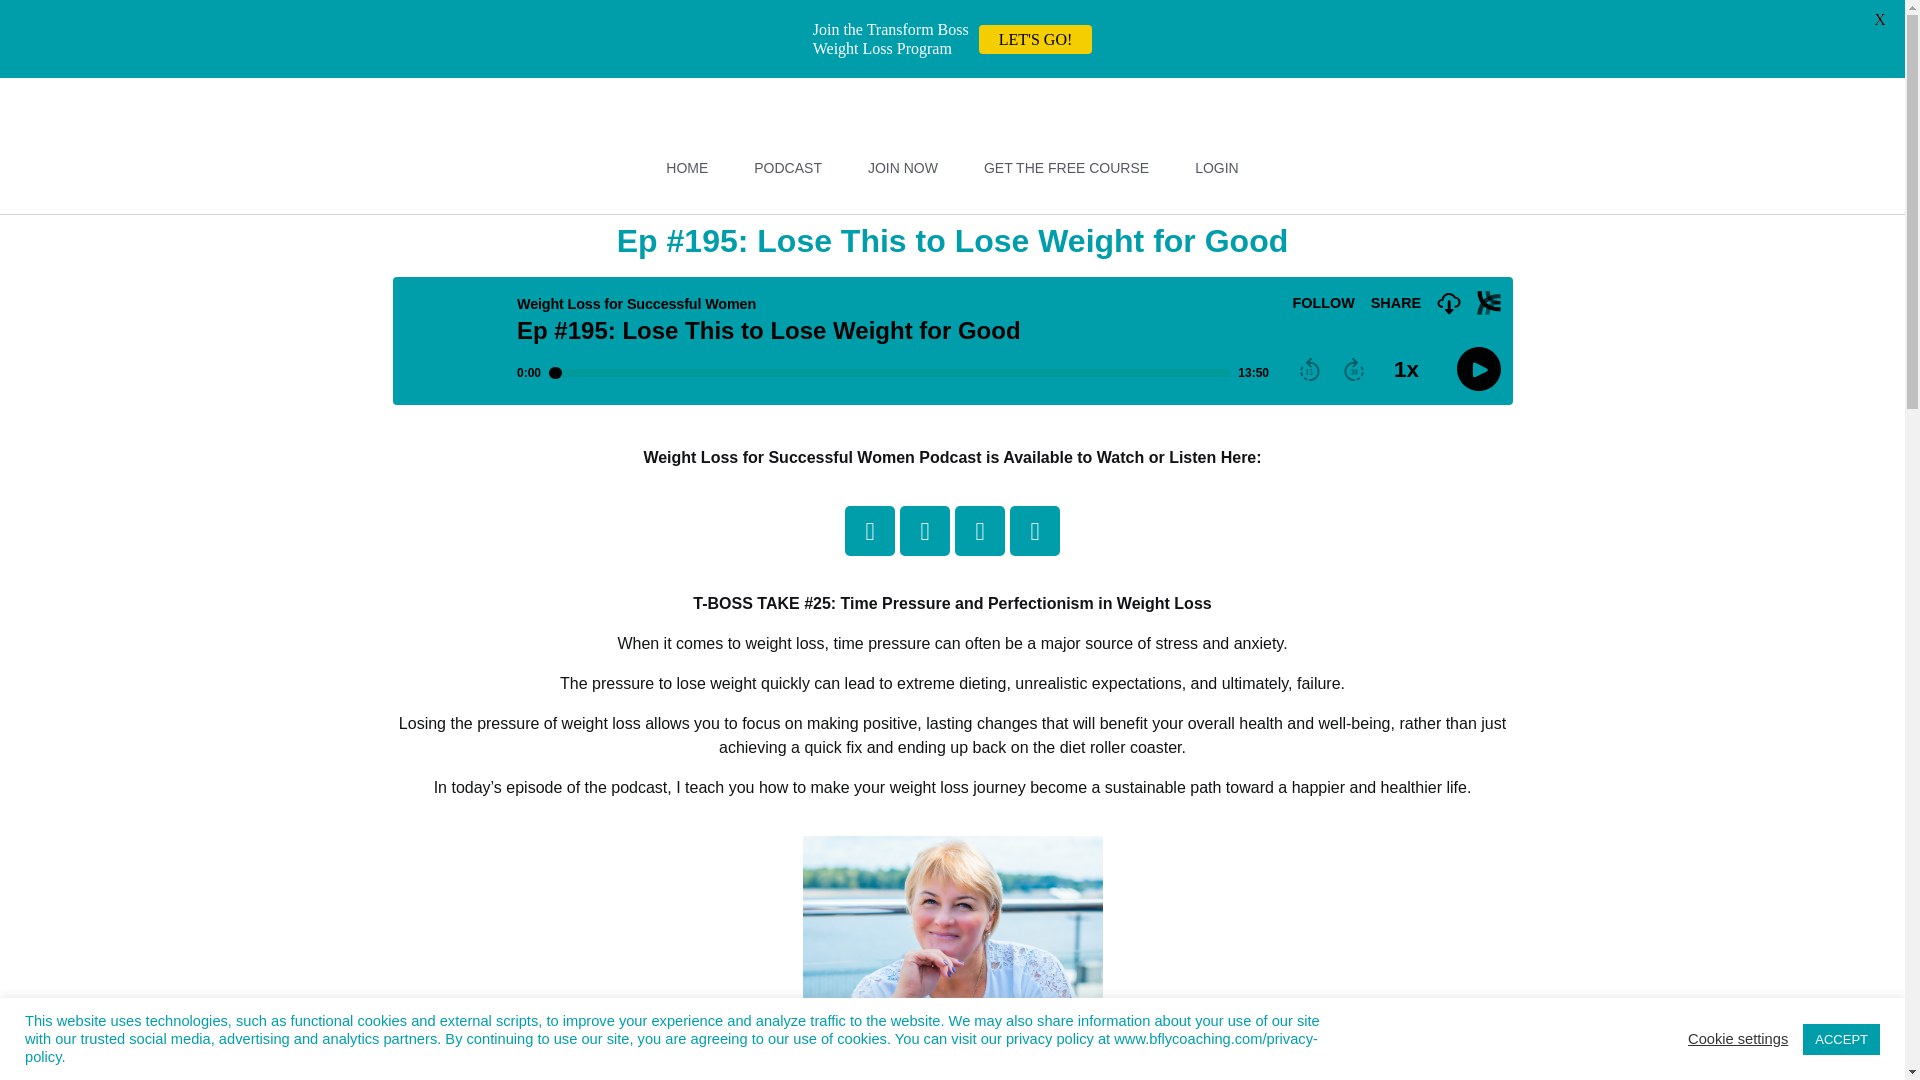  Describe the element at coordinates (1217, 168) in the screenshot. I see `LOGIN` at that location.